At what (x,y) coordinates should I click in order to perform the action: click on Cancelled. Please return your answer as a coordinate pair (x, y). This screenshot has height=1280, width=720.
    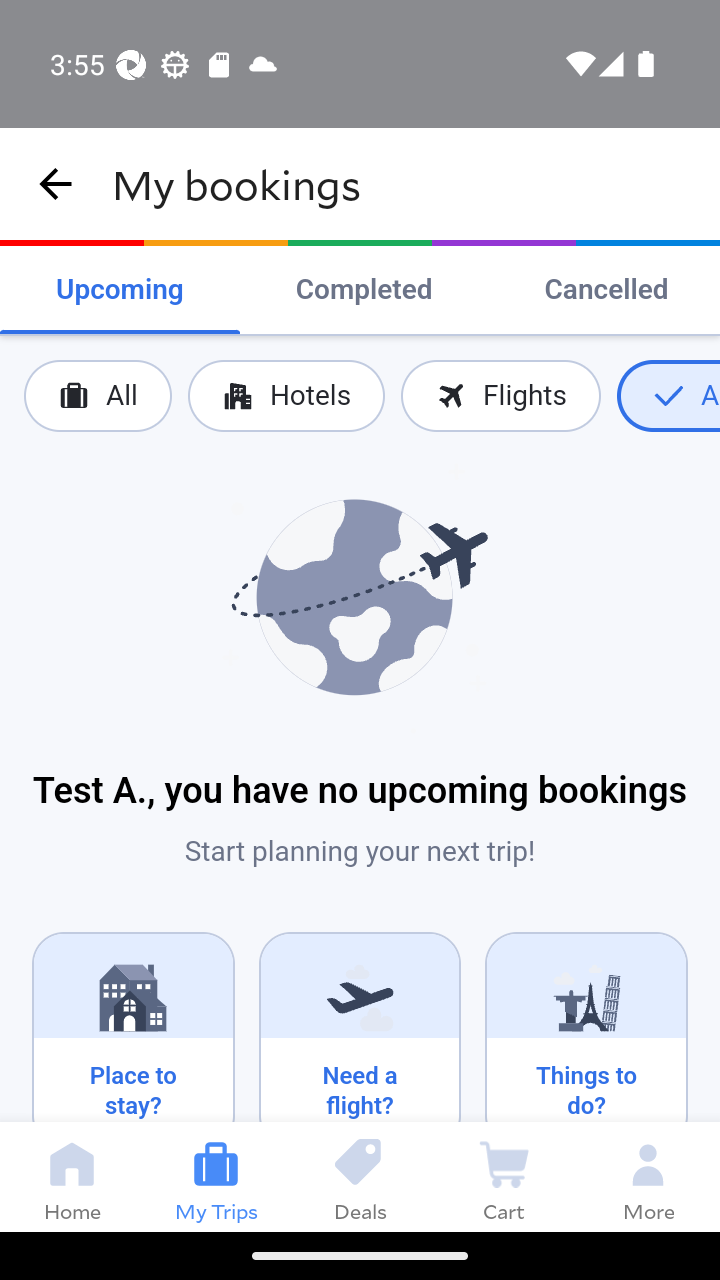
    Looking at the image, I should click on (606, 290).